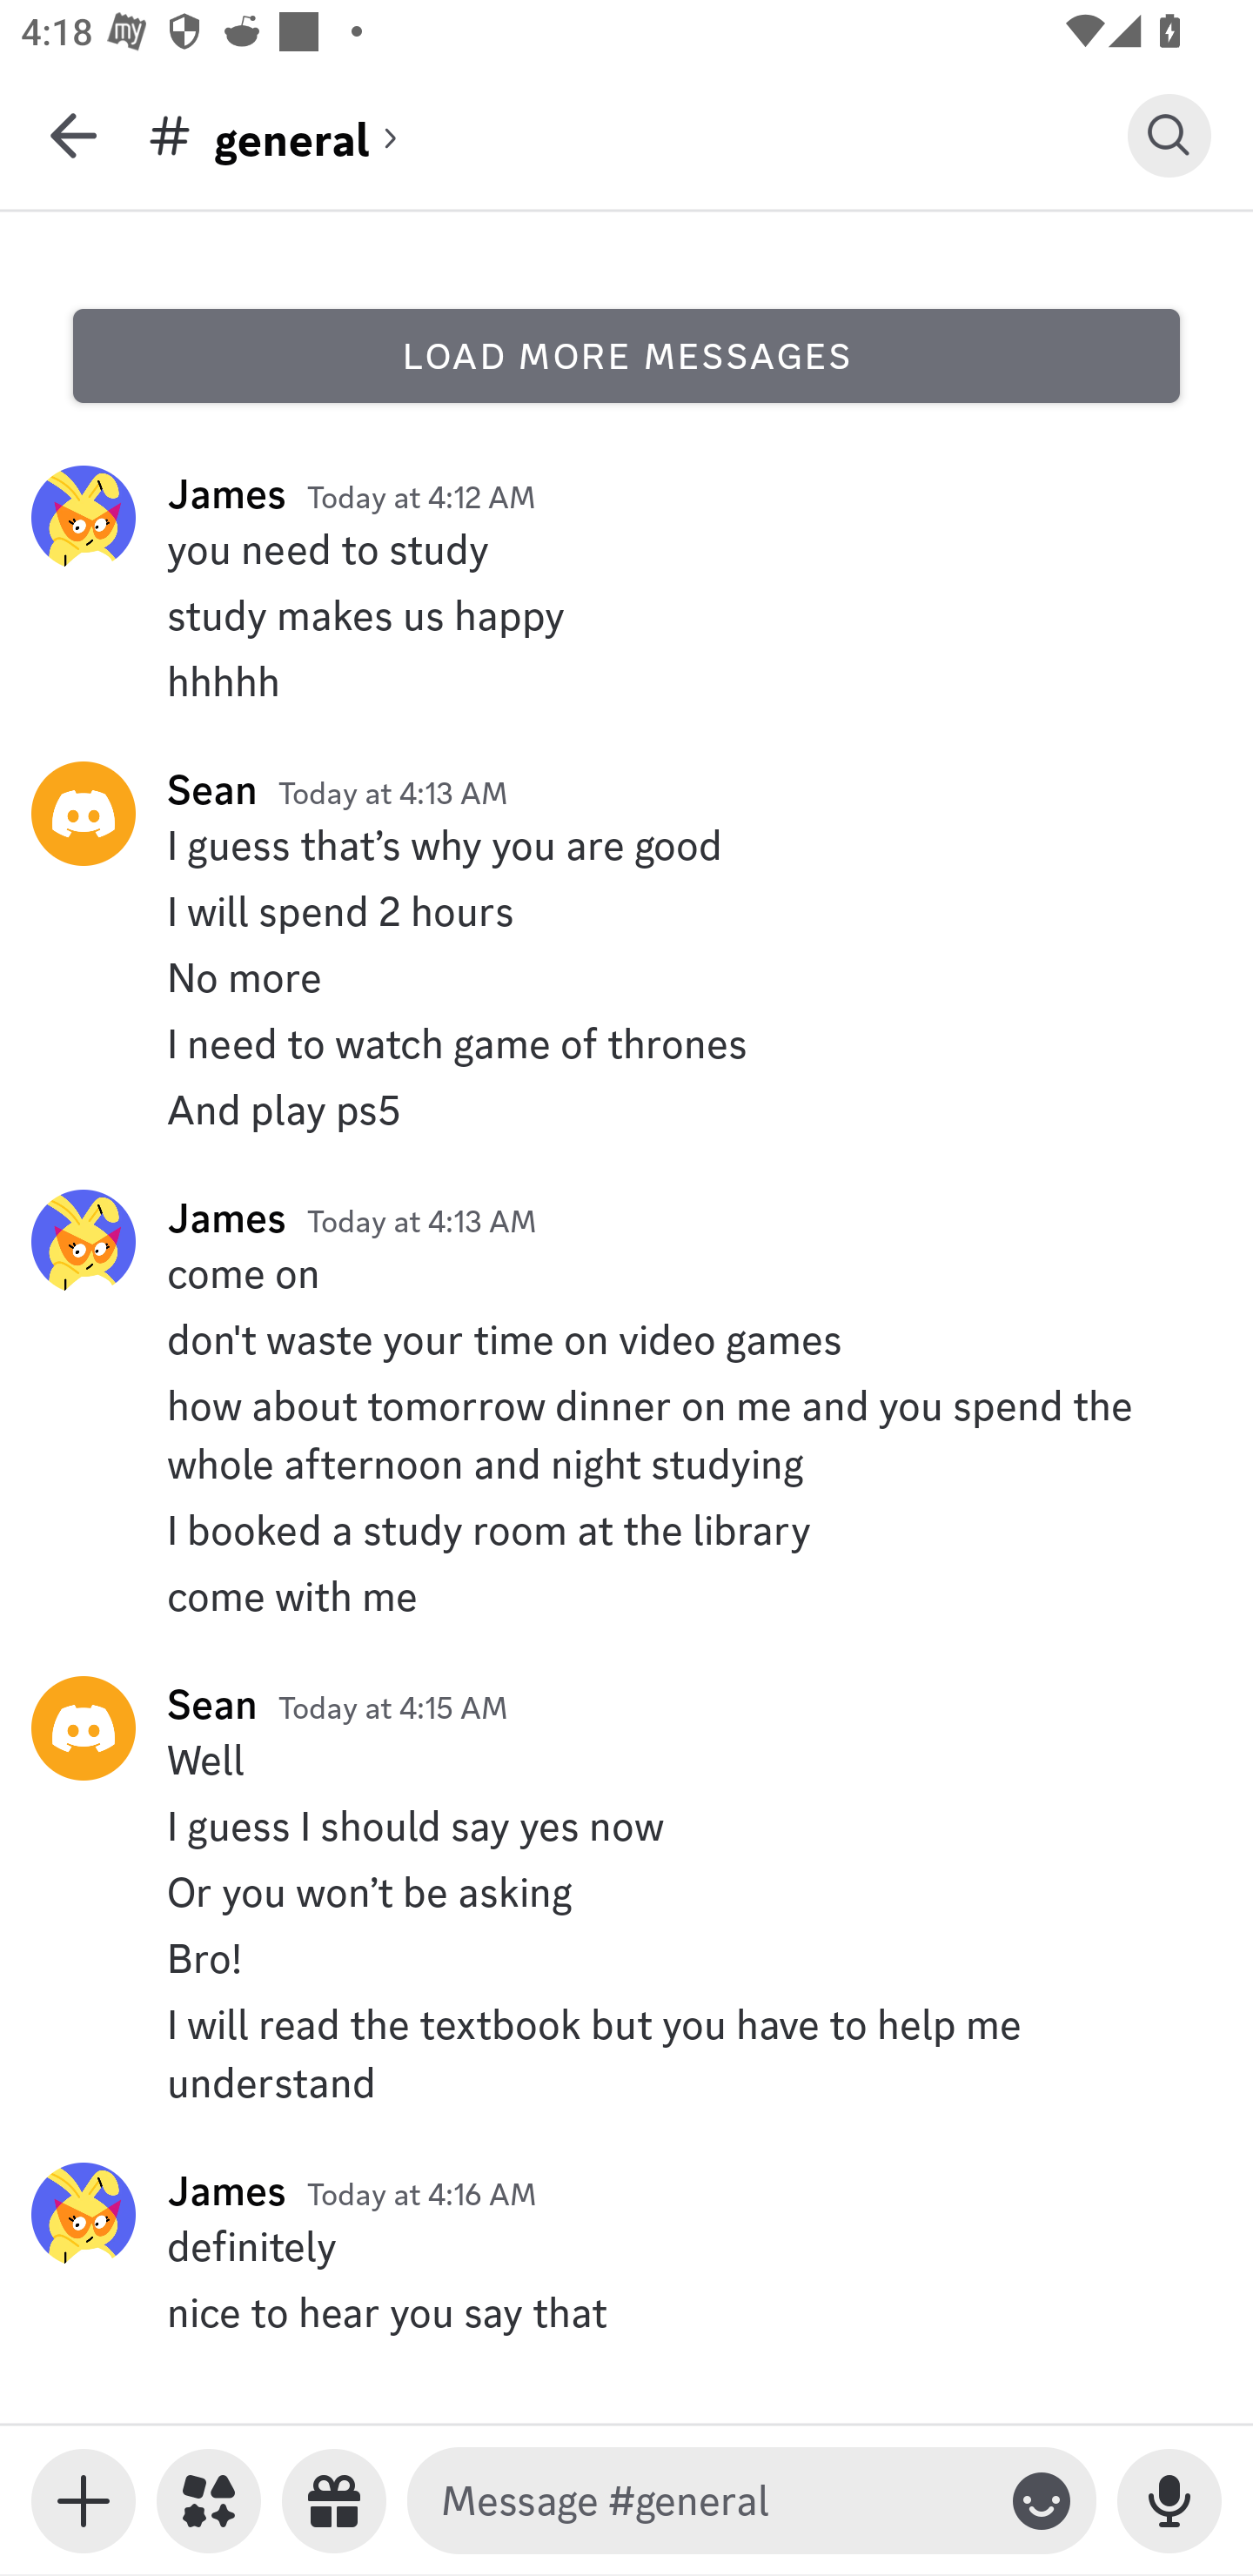  What do you see at coordinates (212, 1704) in the screenshot?
I see `Sean` at bounding box center [212, 1704].